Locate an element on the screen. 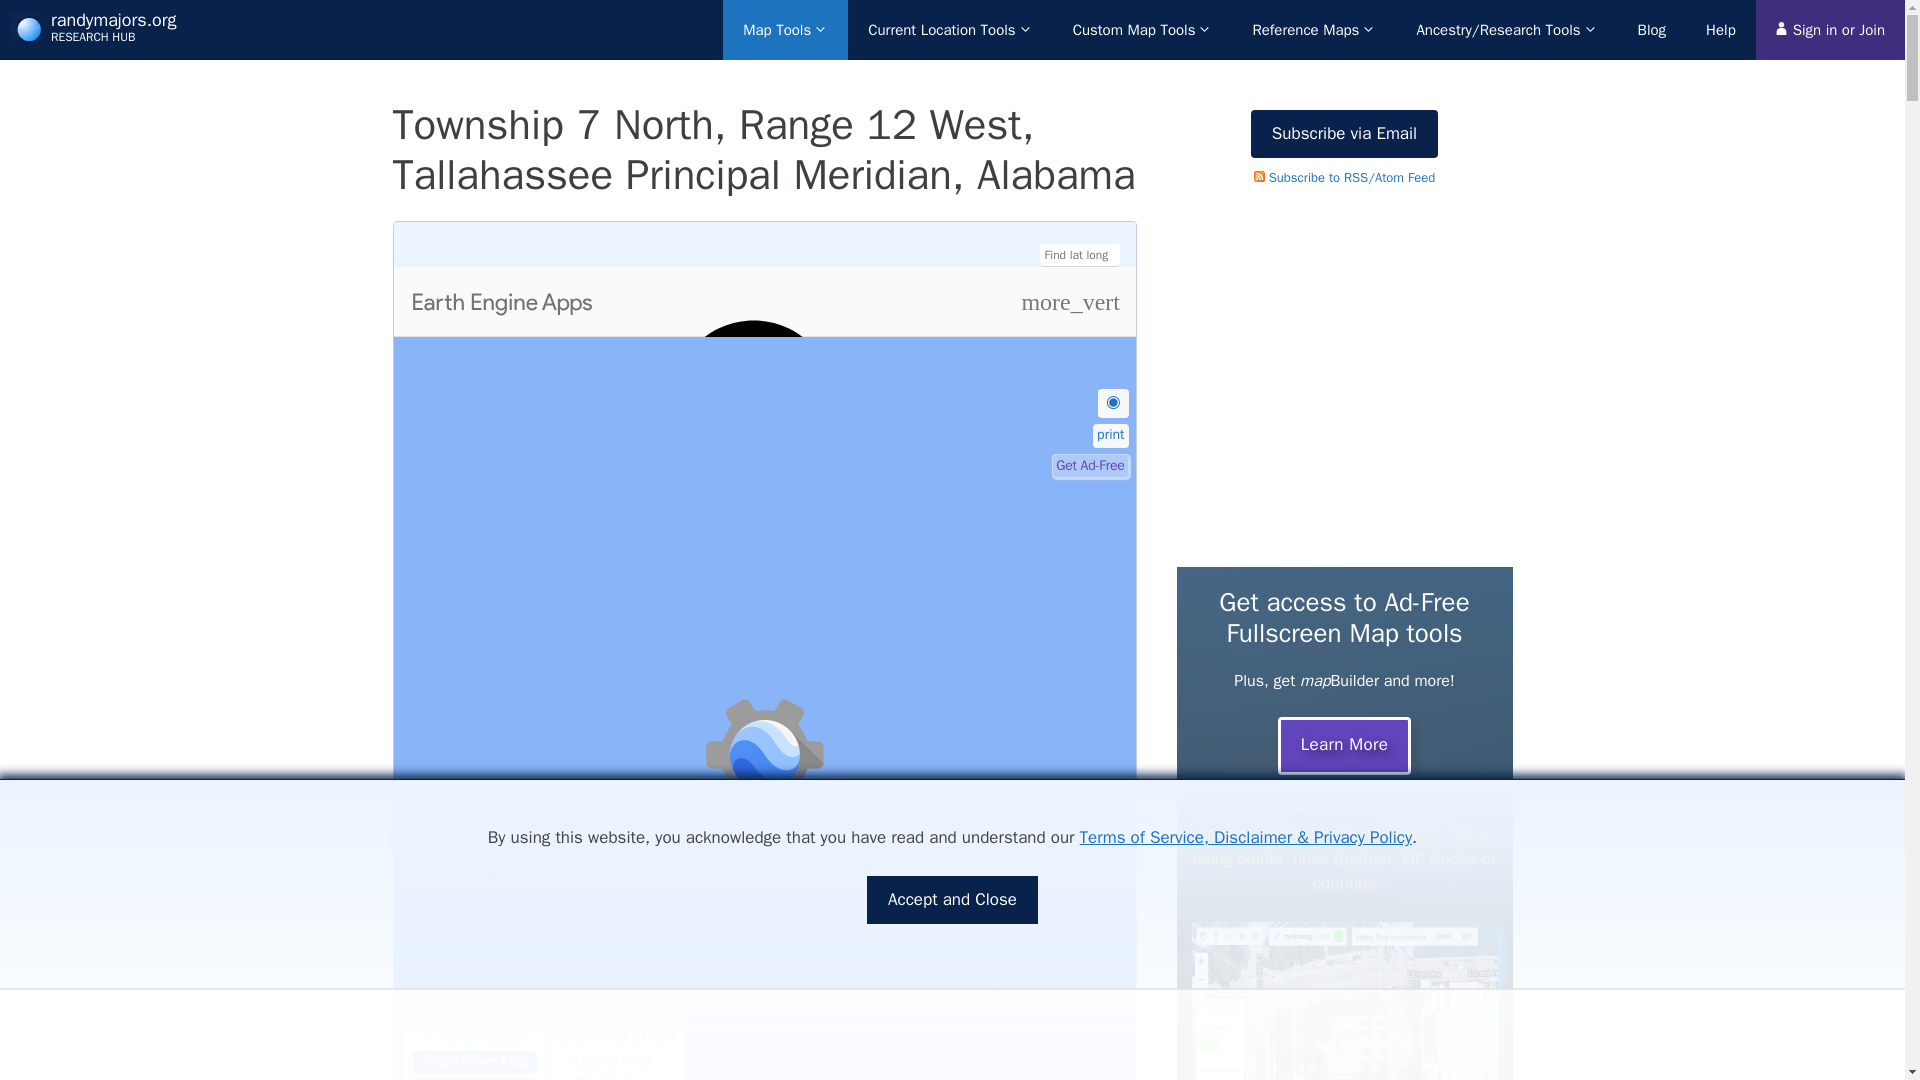 The image size is (1920, 1080). Subscribe via Email is located at coordinates (1344, 134).